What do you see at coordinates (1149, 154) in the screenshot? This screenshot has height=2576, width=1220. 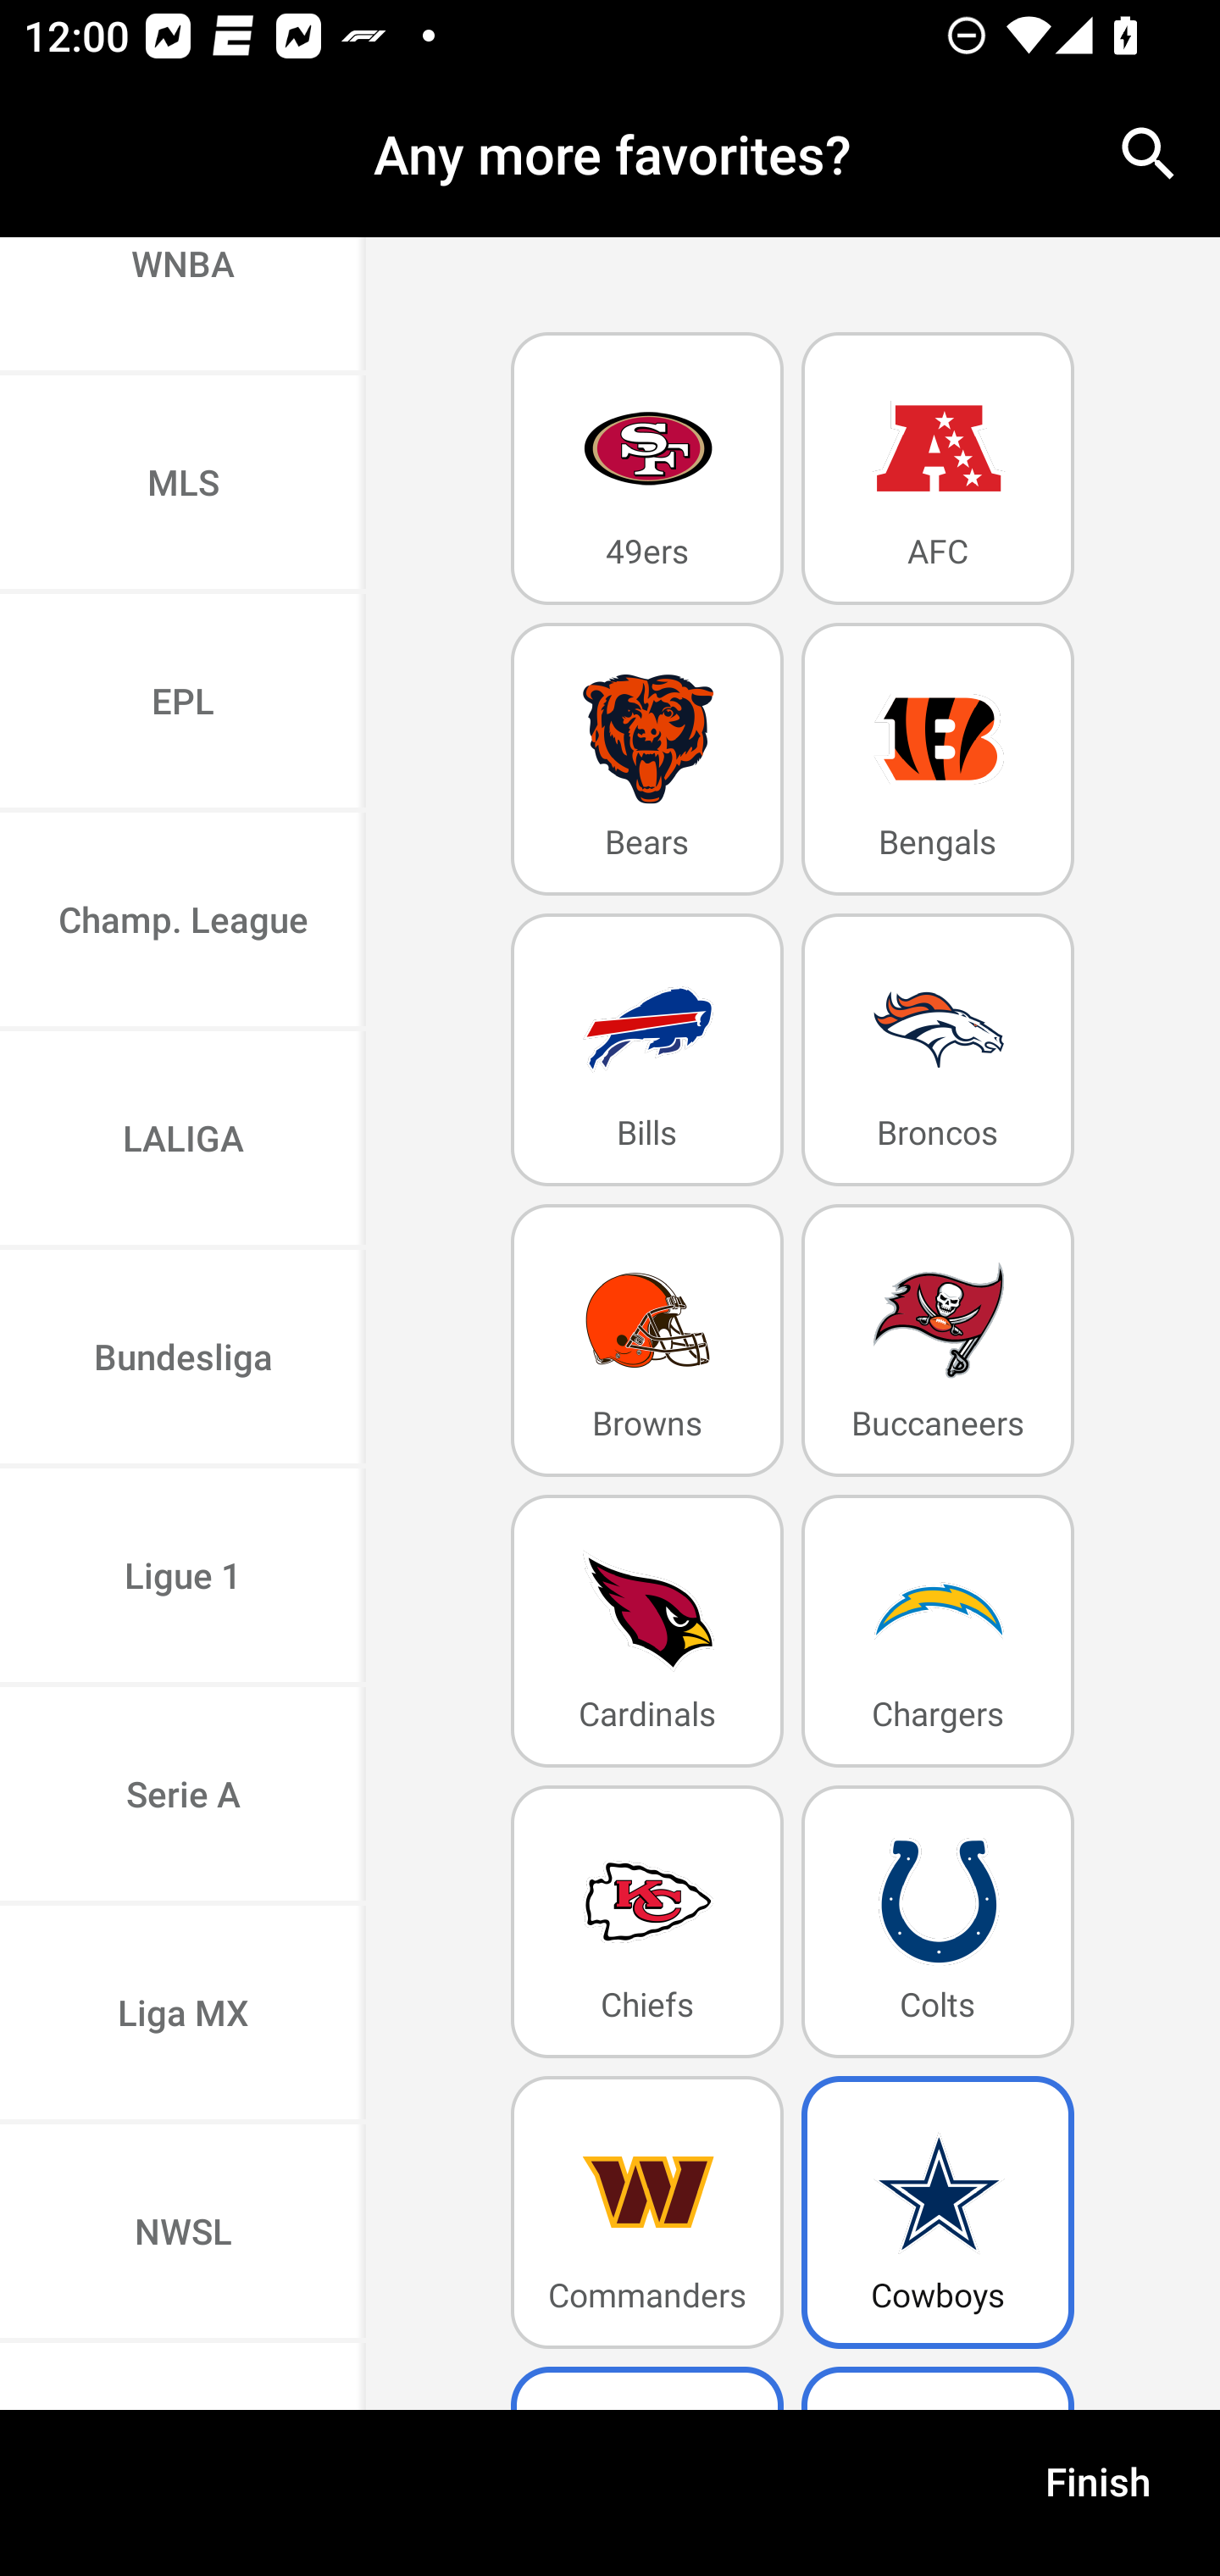 I see `search` at bounding box center [1149, 154].